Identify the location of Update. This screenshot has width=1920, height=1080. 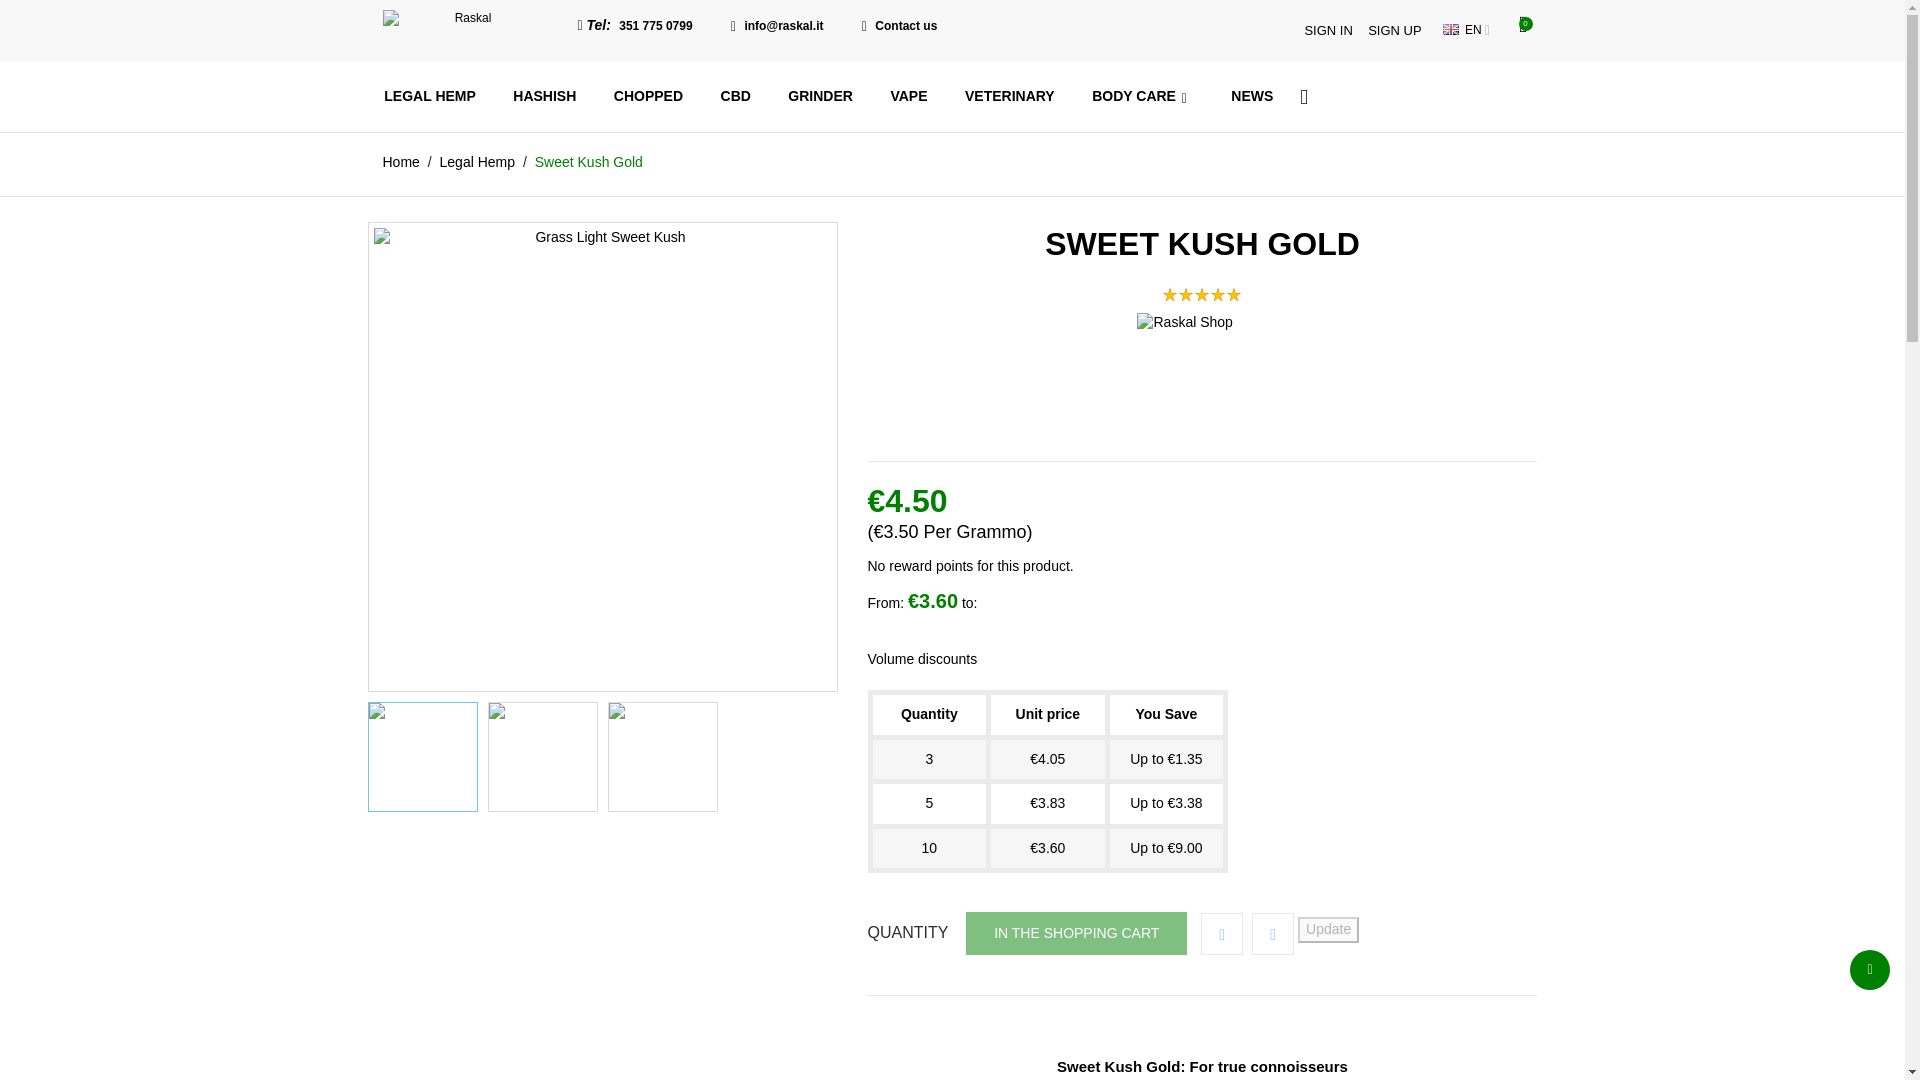
(1328, 929).